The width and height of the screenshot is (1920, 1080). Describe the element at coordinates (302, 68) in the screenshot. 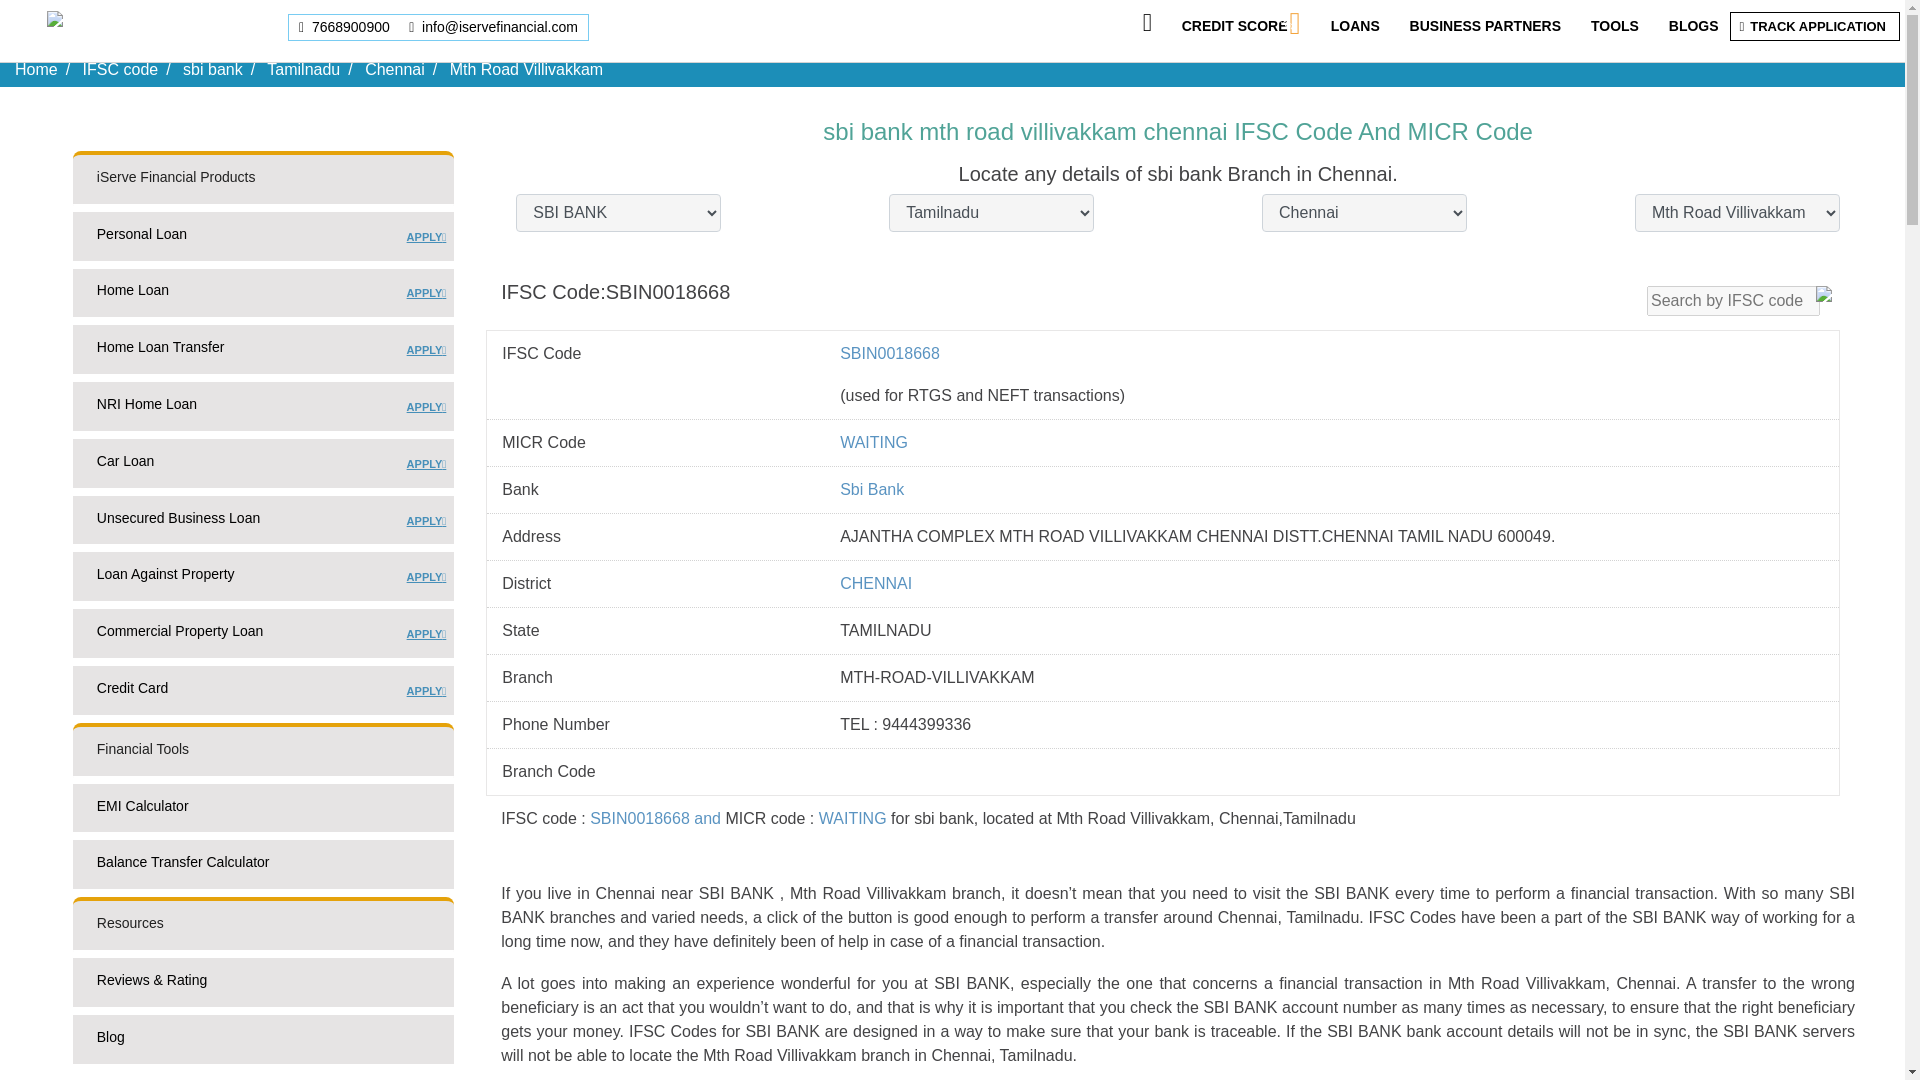

I see `BUSINESS PARTNERS` at that location.